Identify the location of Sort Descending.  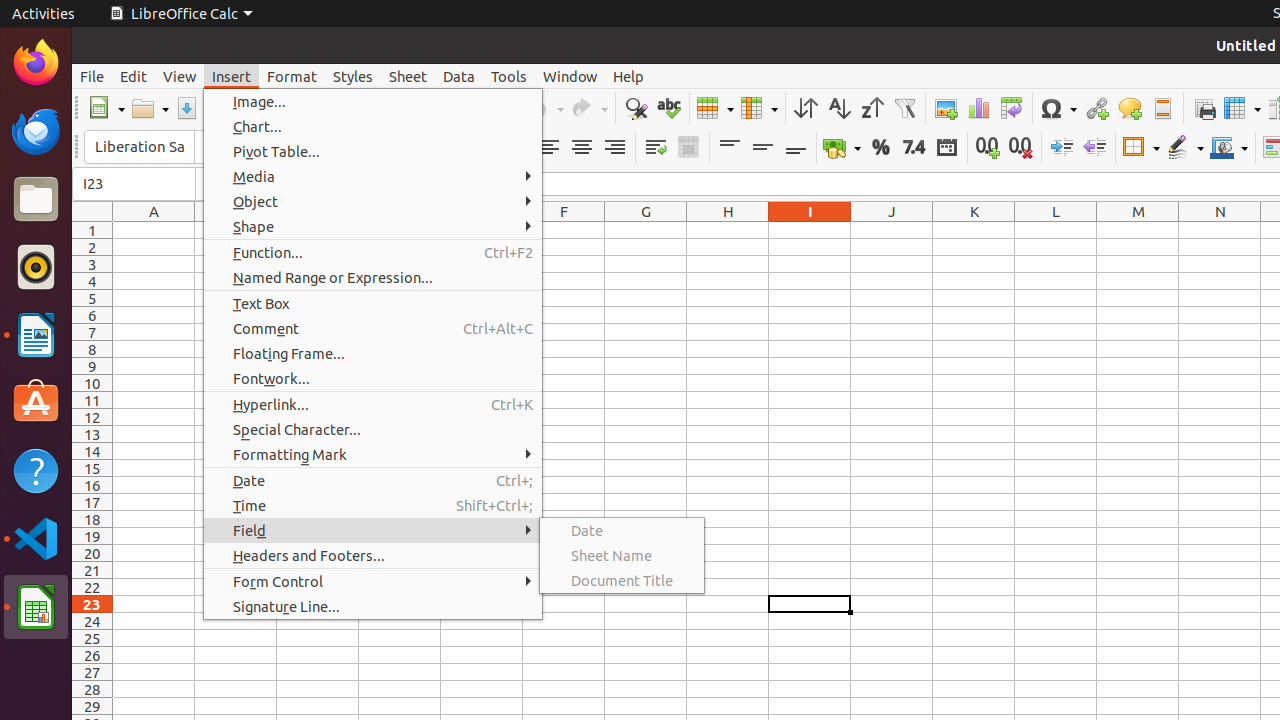
(872, 108).